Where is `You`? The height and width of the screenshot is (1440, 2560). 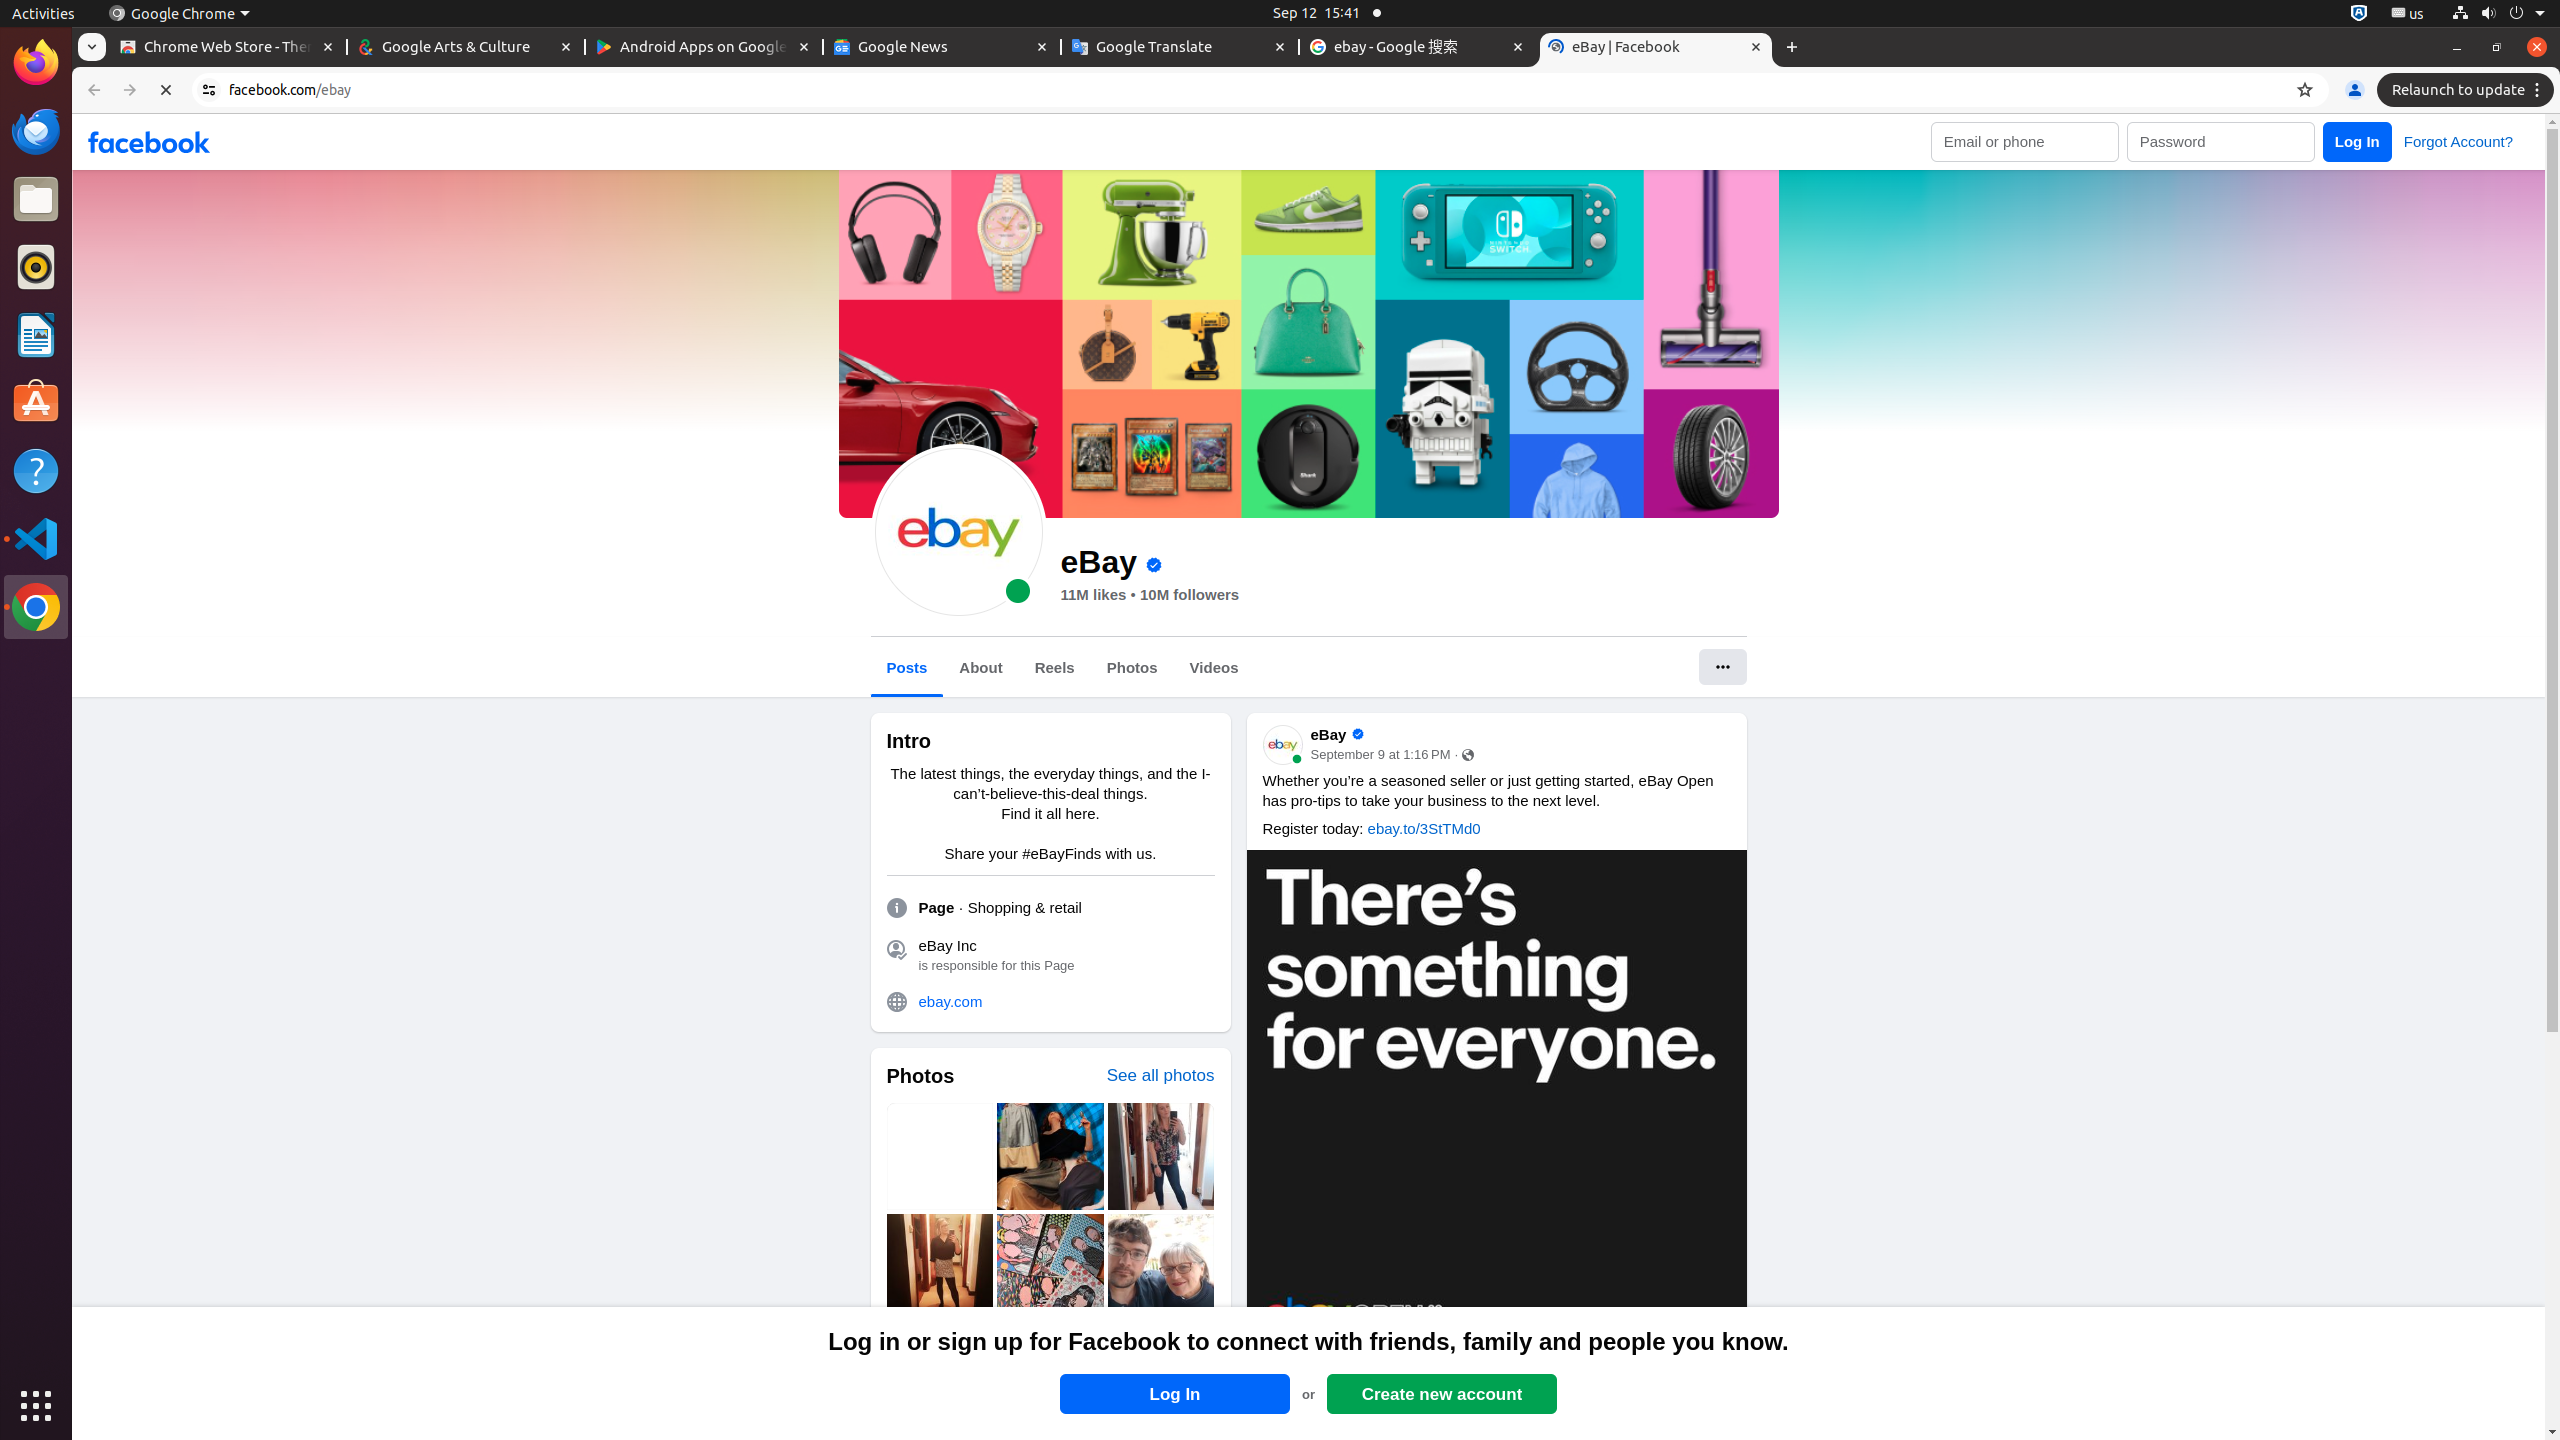 You is located at coordinates (2355, 90).